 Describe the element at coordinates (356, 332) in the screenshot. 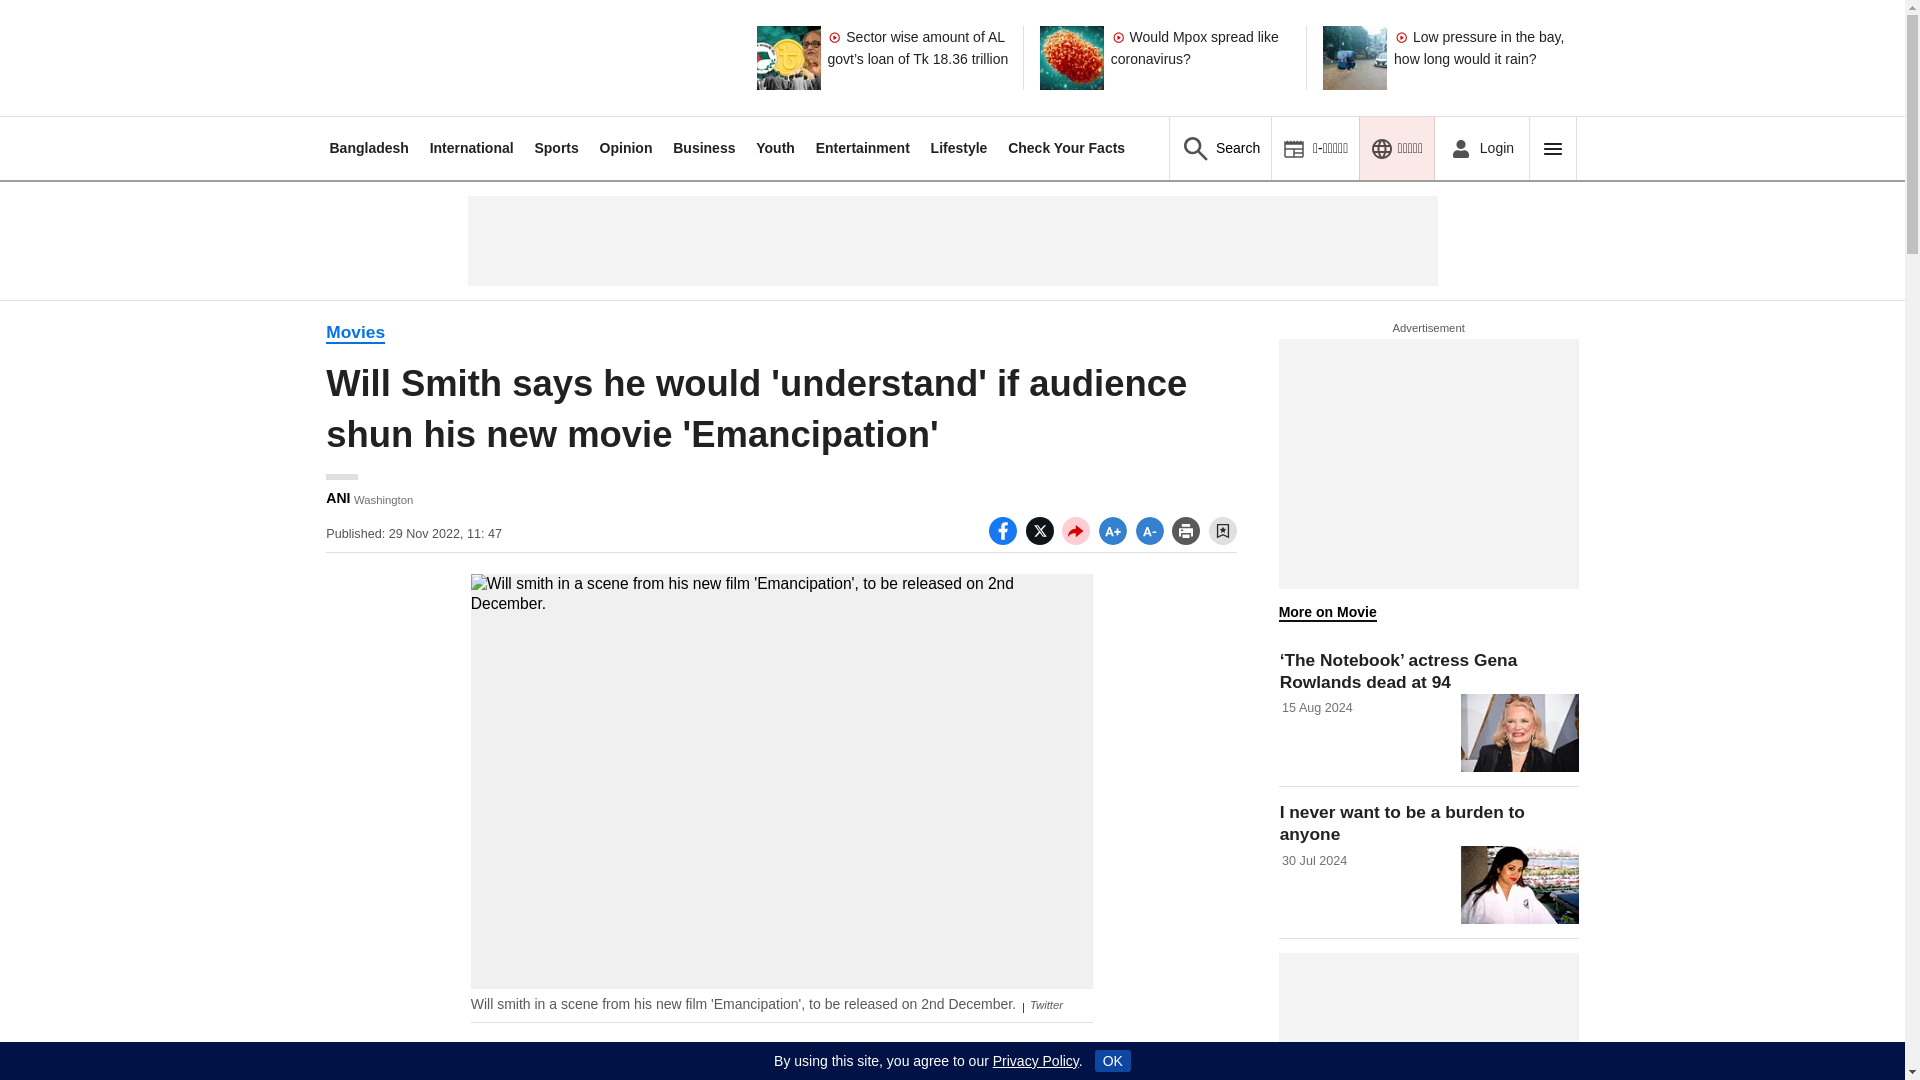

I see `Movies` at that location.